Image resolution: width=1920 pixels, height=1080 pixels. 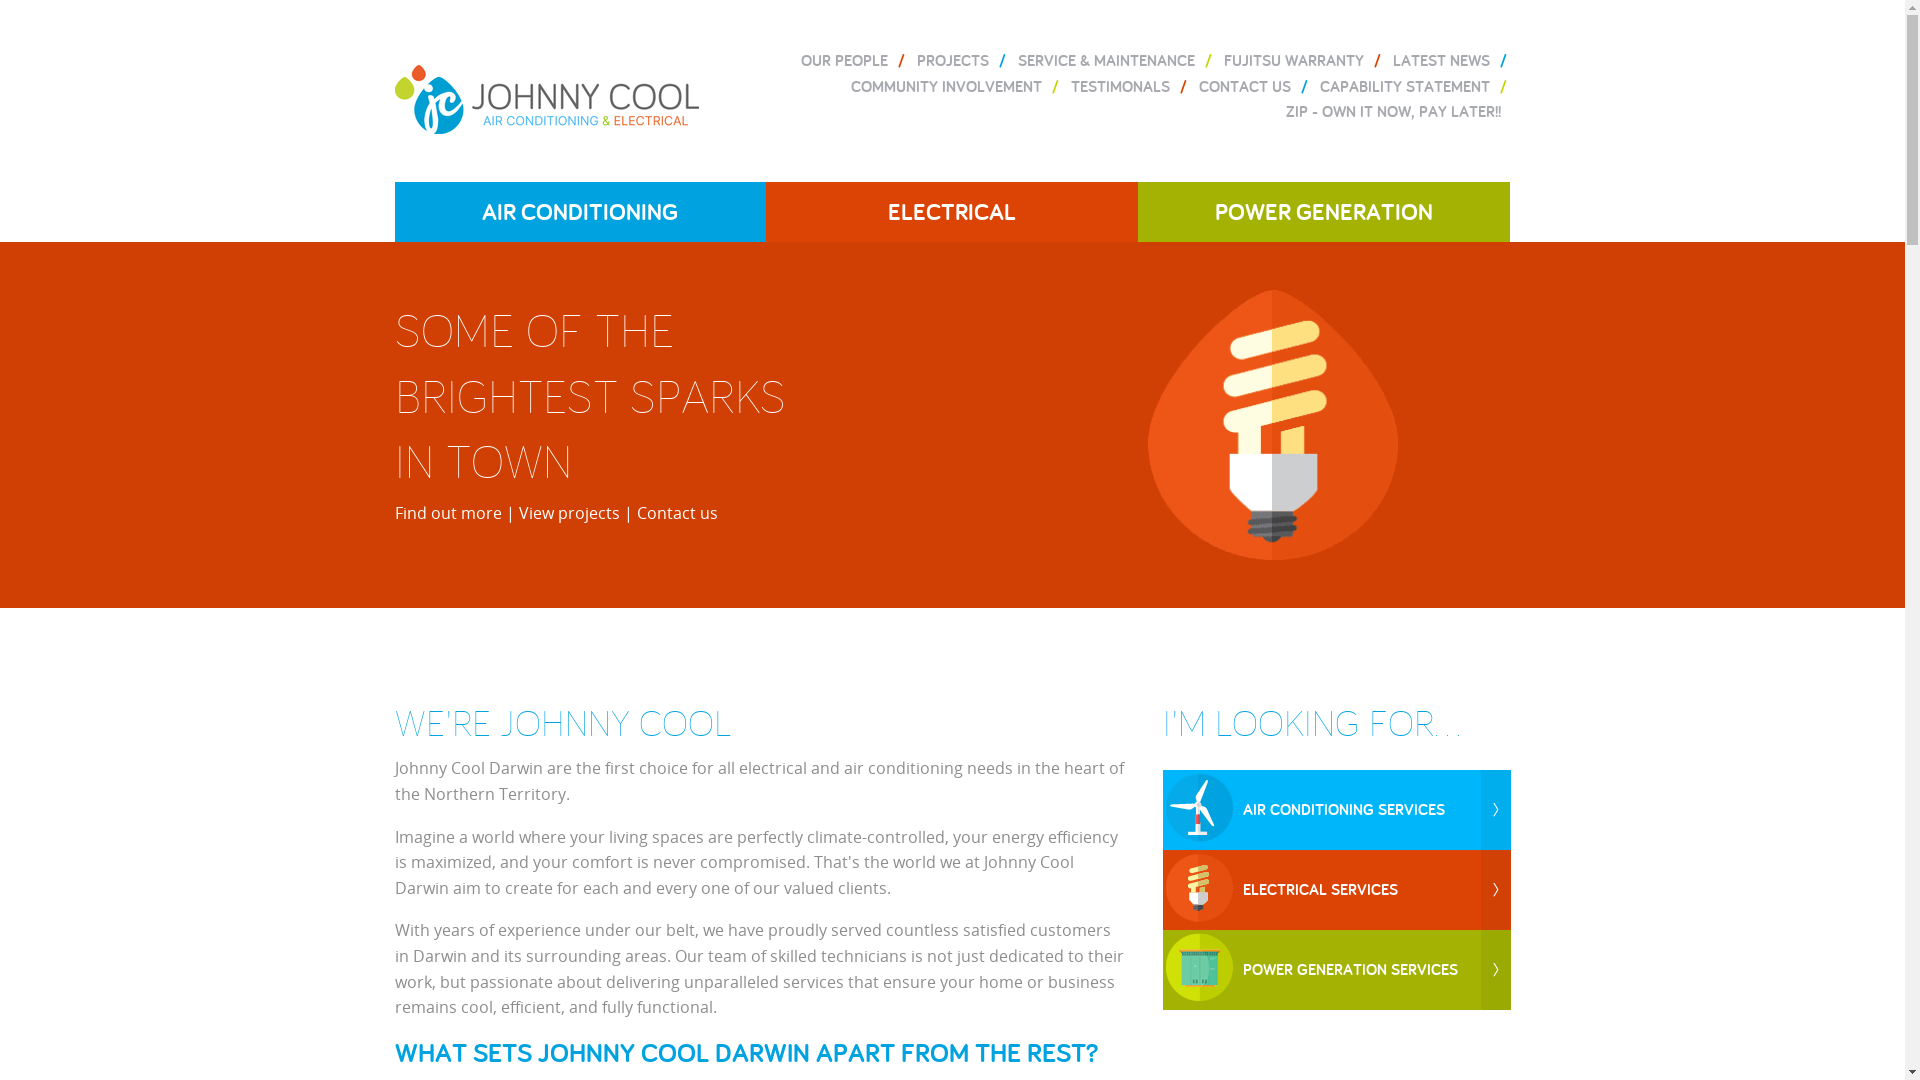 What do you see at coordinates (448, 513) in the screenshot?
I see `Find out more` at bounding box center [448, 513].